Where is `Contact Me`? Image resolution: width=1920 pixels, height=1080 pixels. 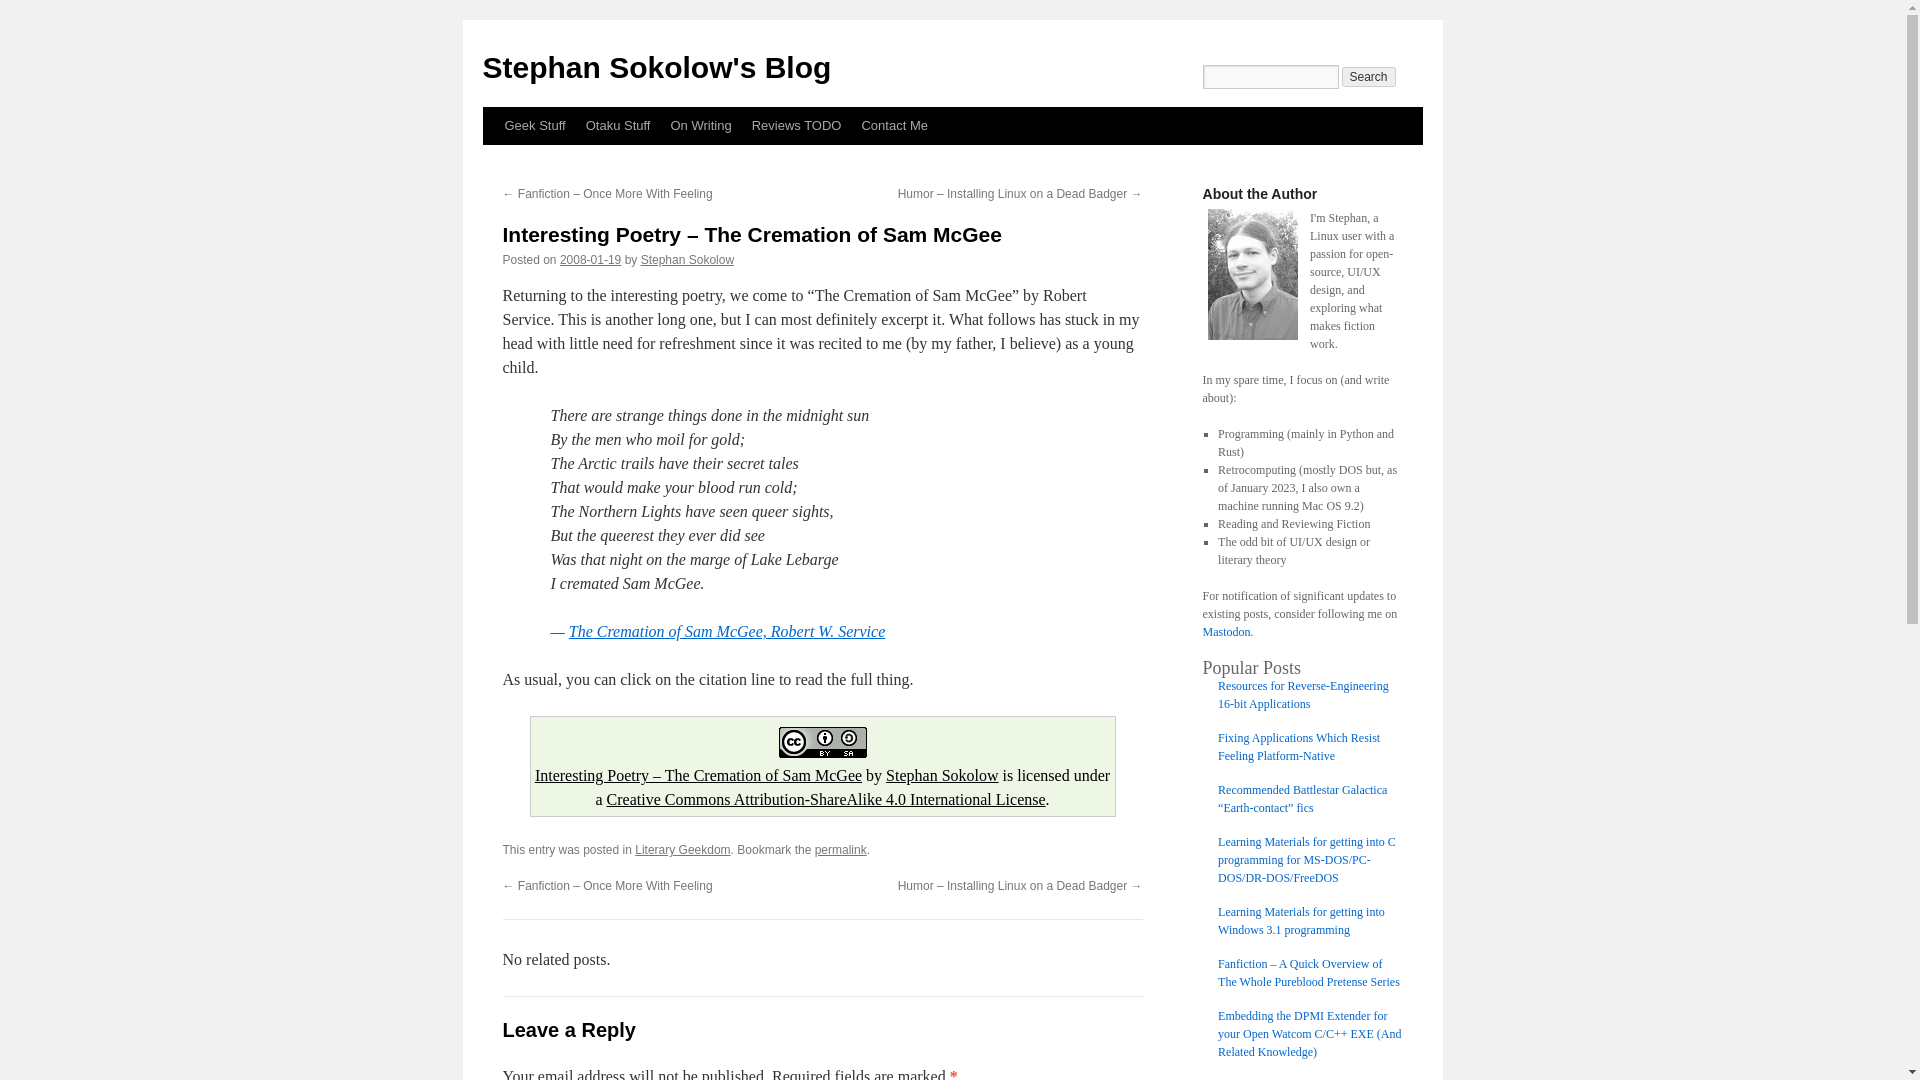 Contact Me is located at coordinates (893, 125).